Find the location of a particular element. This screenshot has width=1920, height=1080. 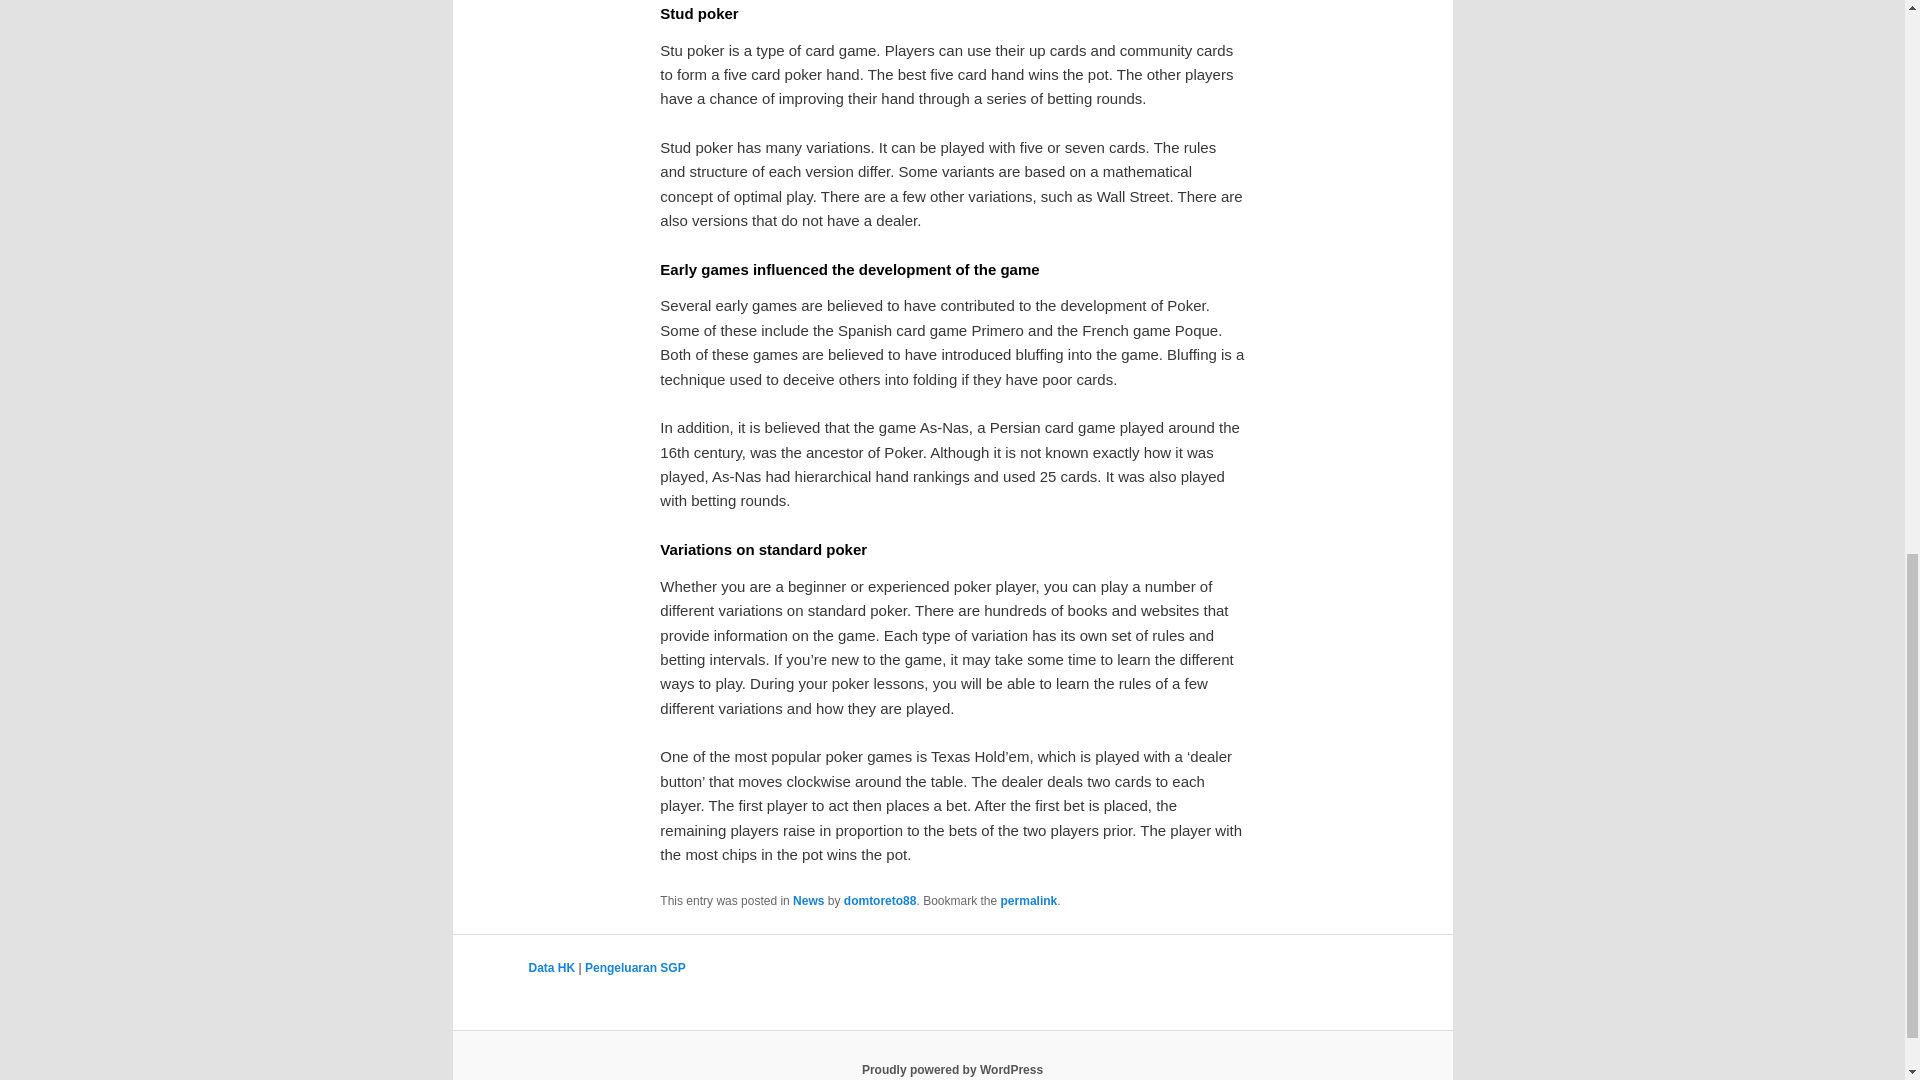

News is located at coordinates (808, 901).